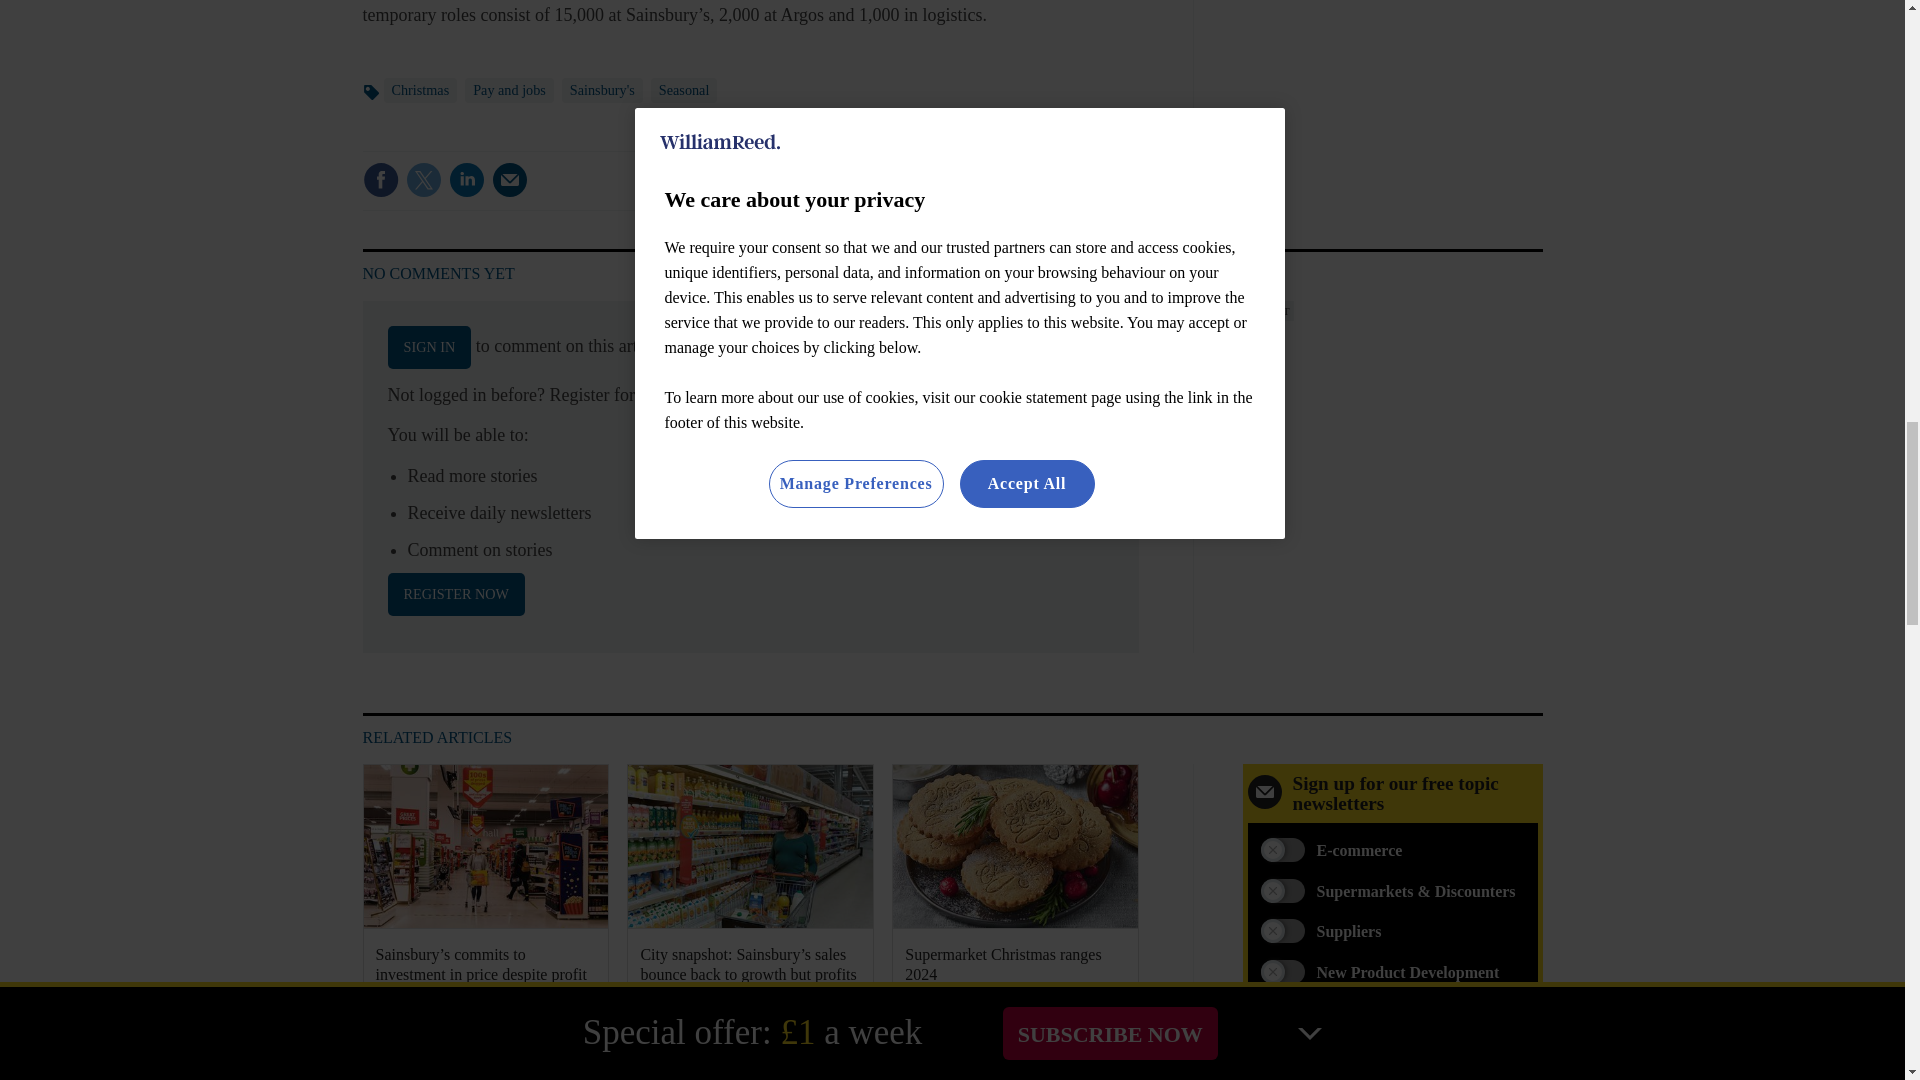  I want to click on Share this on Facebook, so click(380, 180).